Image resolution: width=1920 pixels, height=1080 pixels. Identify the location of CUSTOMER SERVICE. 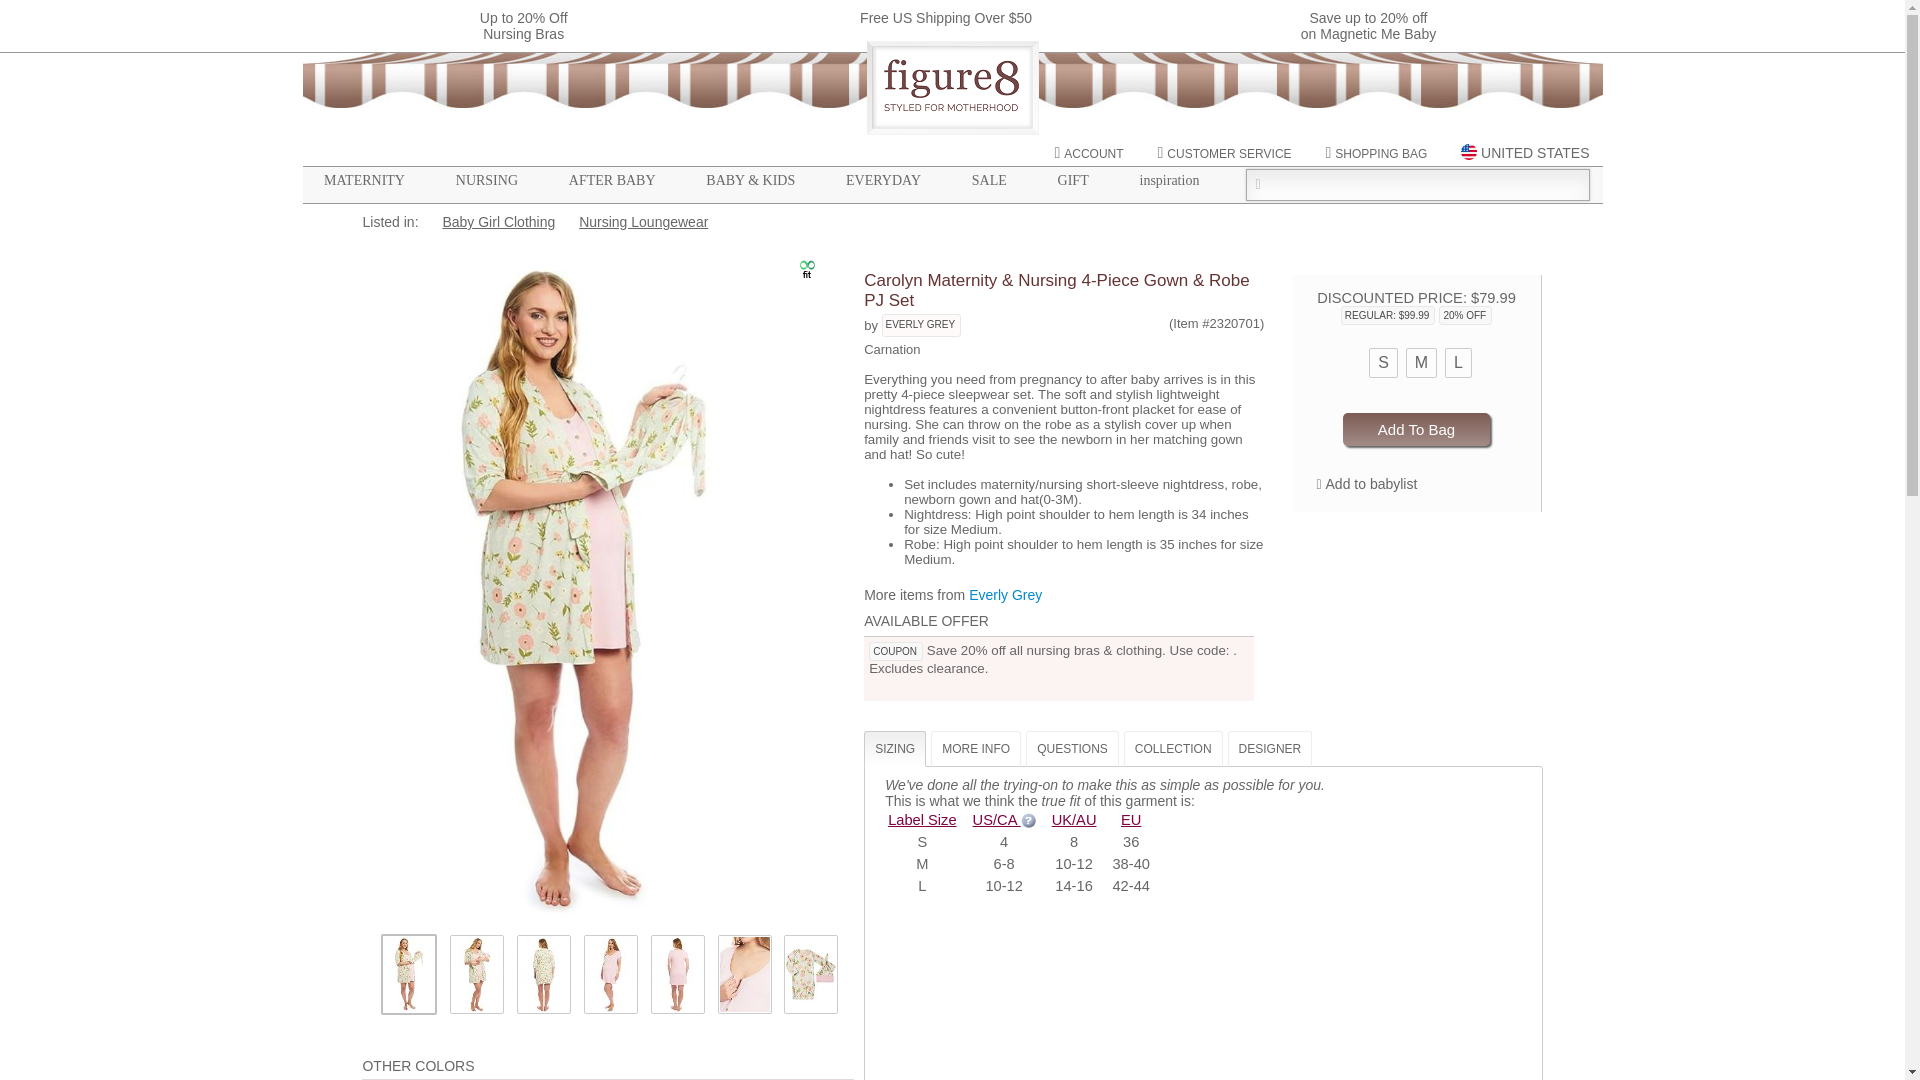
(1224, 153).